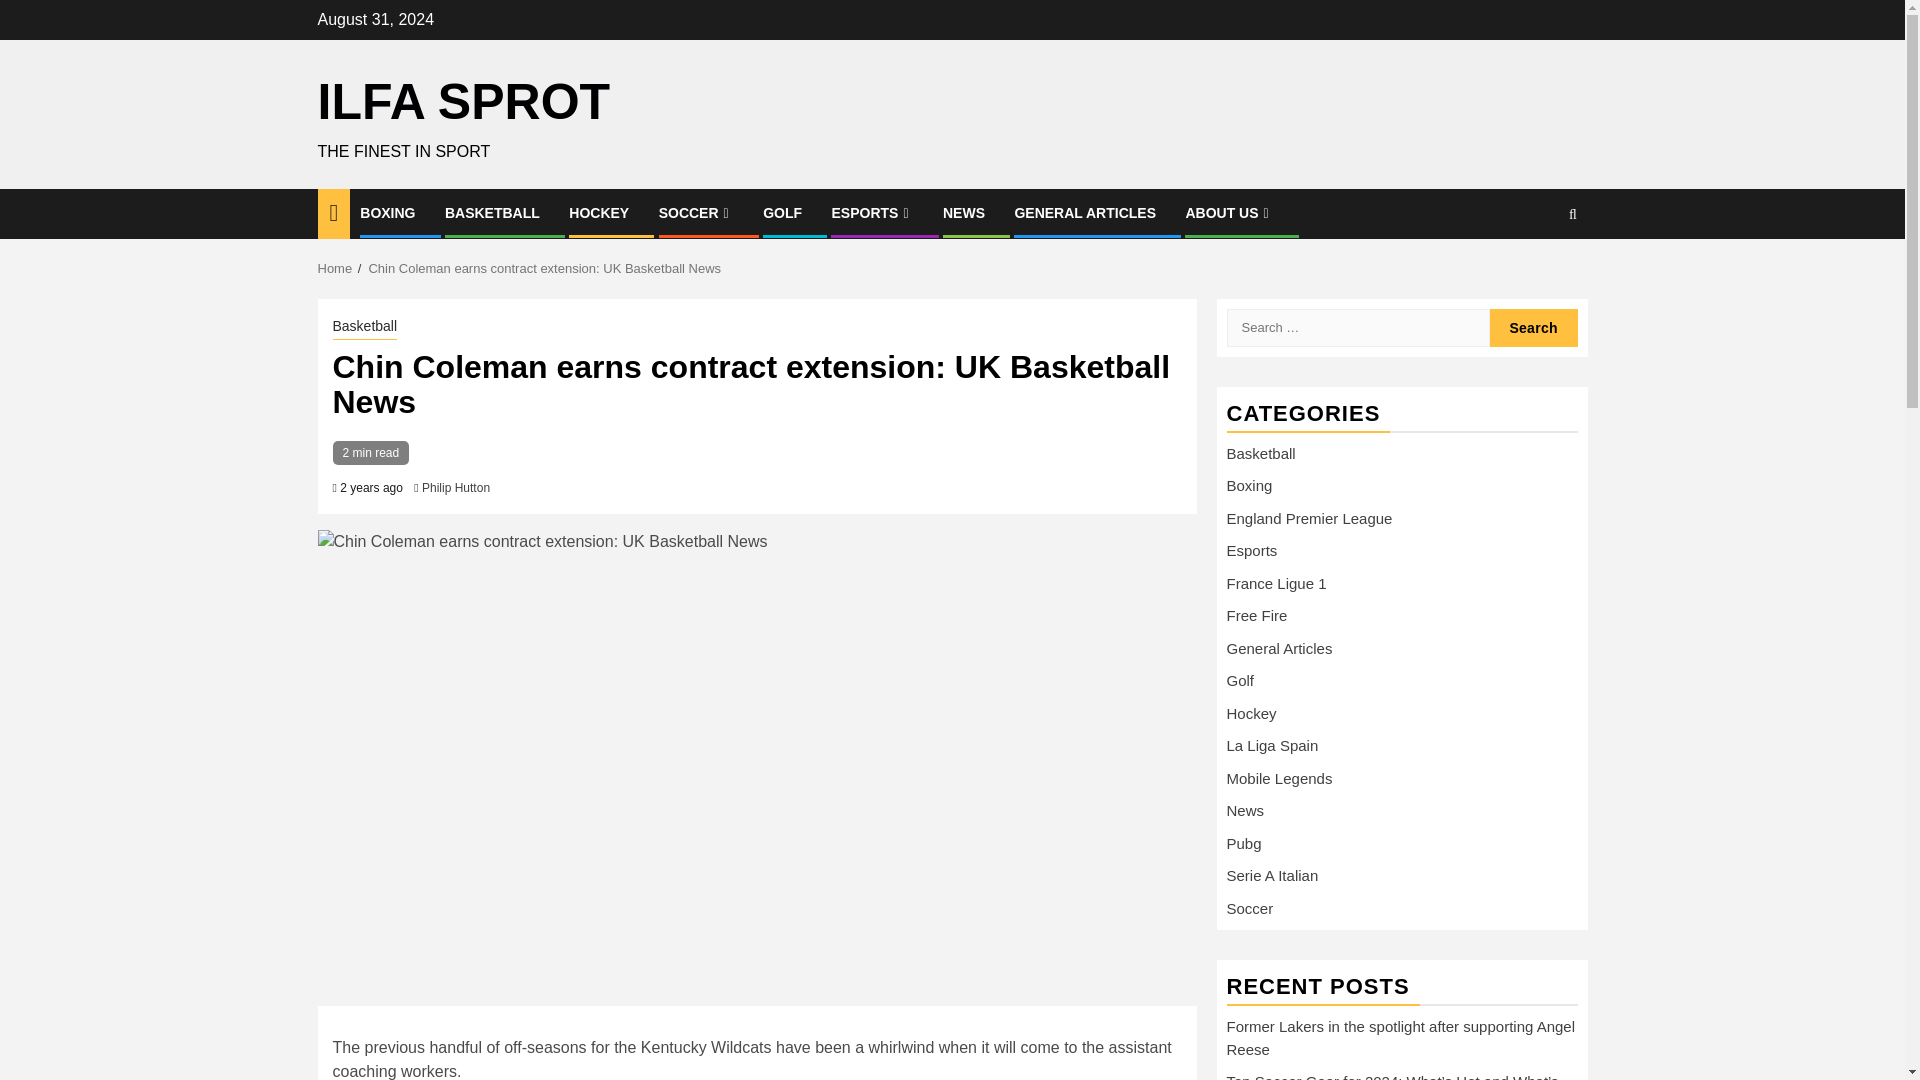  Describe the element at coordinates (598, 213) in the screenshot. I see `HOCKEY` at that location.